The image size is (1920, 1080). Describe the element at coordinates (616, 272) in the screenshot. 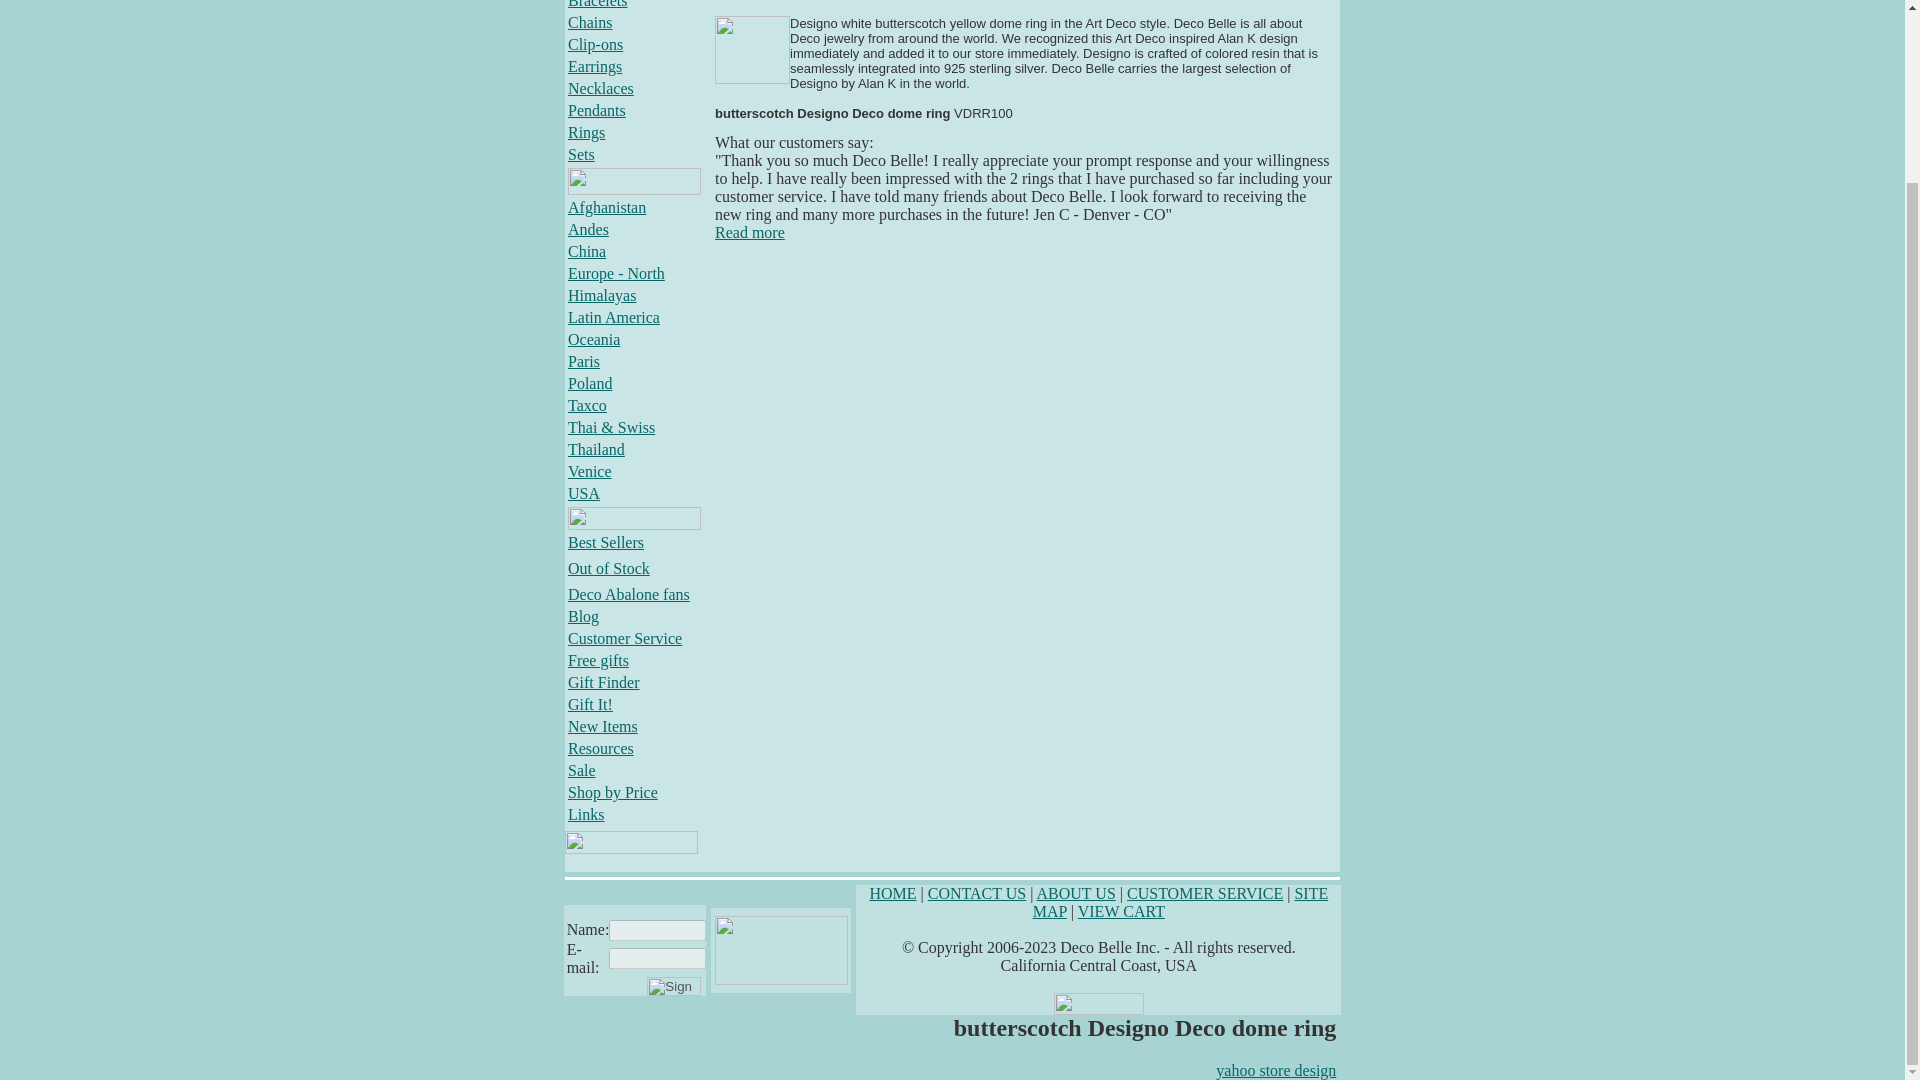

I see `Europe - North` at that location.